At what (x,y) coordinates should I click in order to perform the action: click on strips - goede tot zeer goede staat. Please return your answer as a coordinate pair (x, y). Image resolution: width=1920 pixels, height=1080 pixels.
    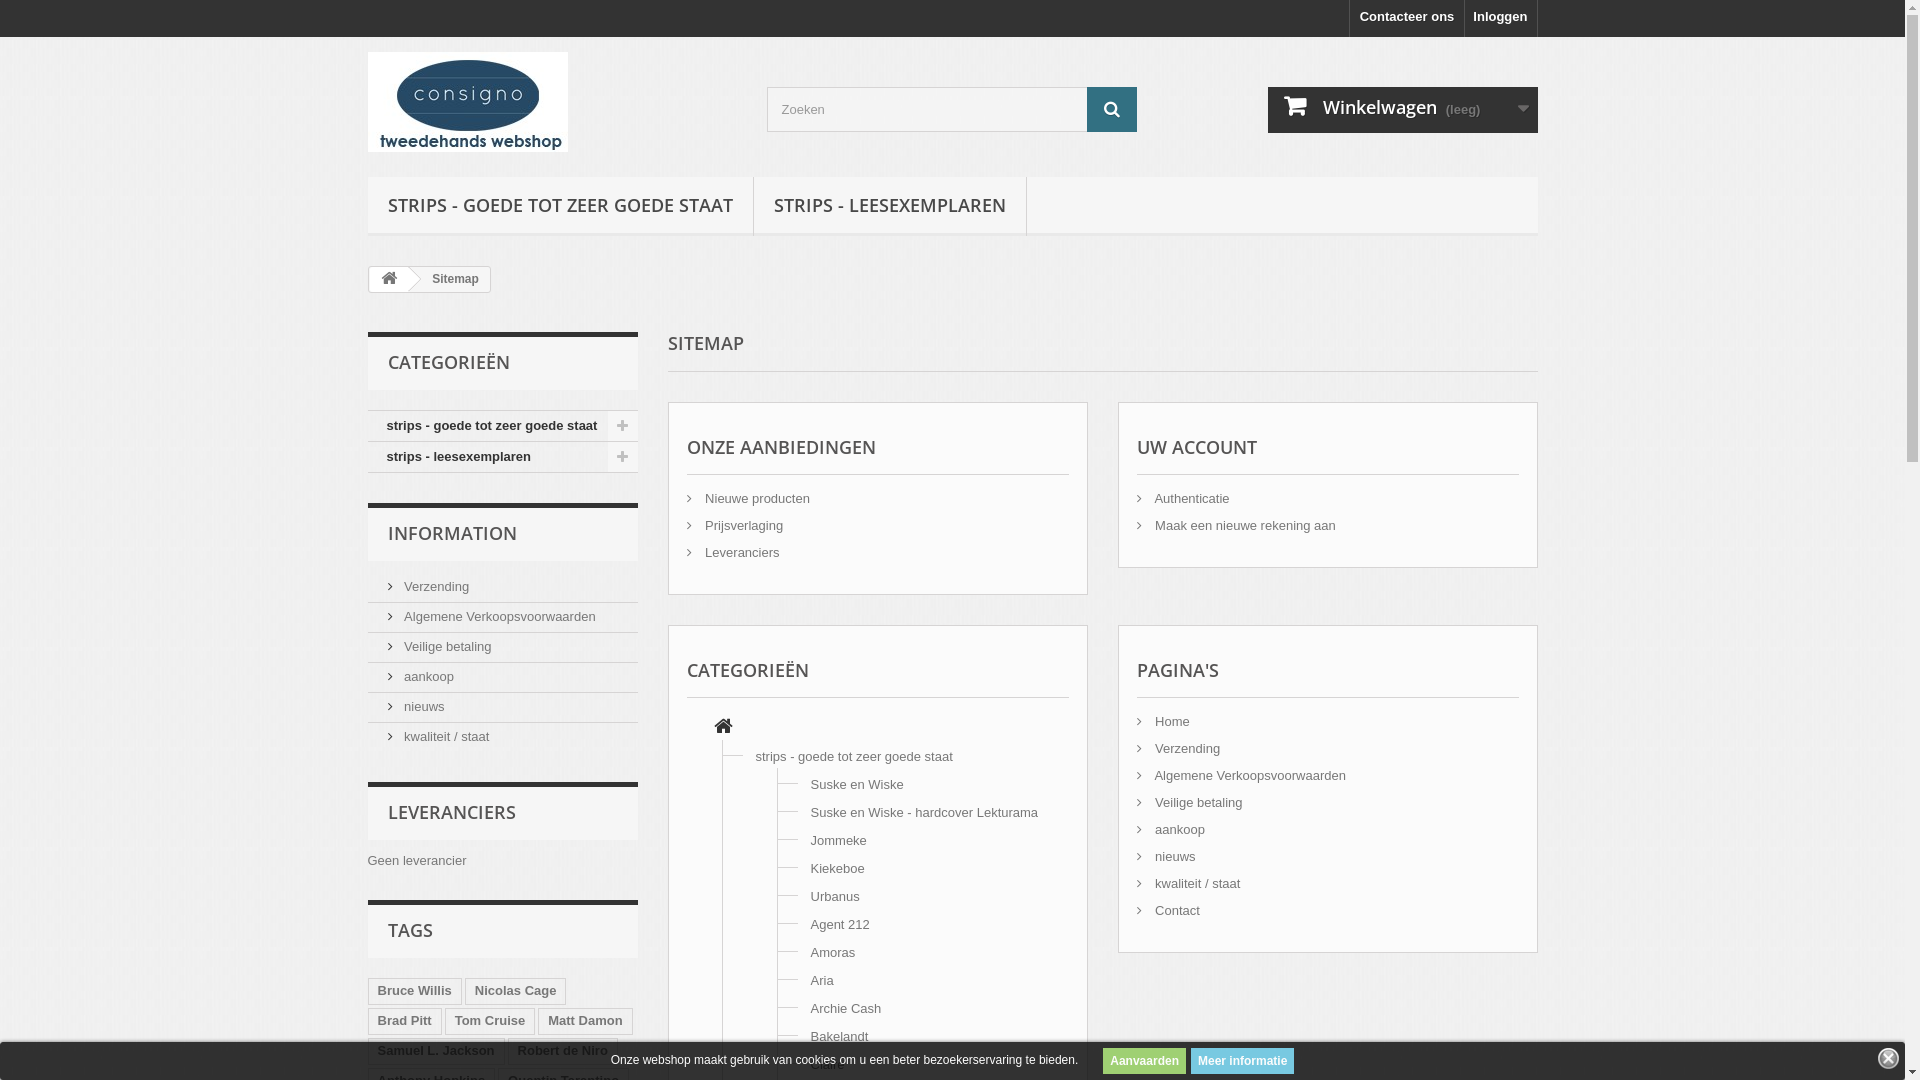
    Looking at the image, I should click on (503, 426).